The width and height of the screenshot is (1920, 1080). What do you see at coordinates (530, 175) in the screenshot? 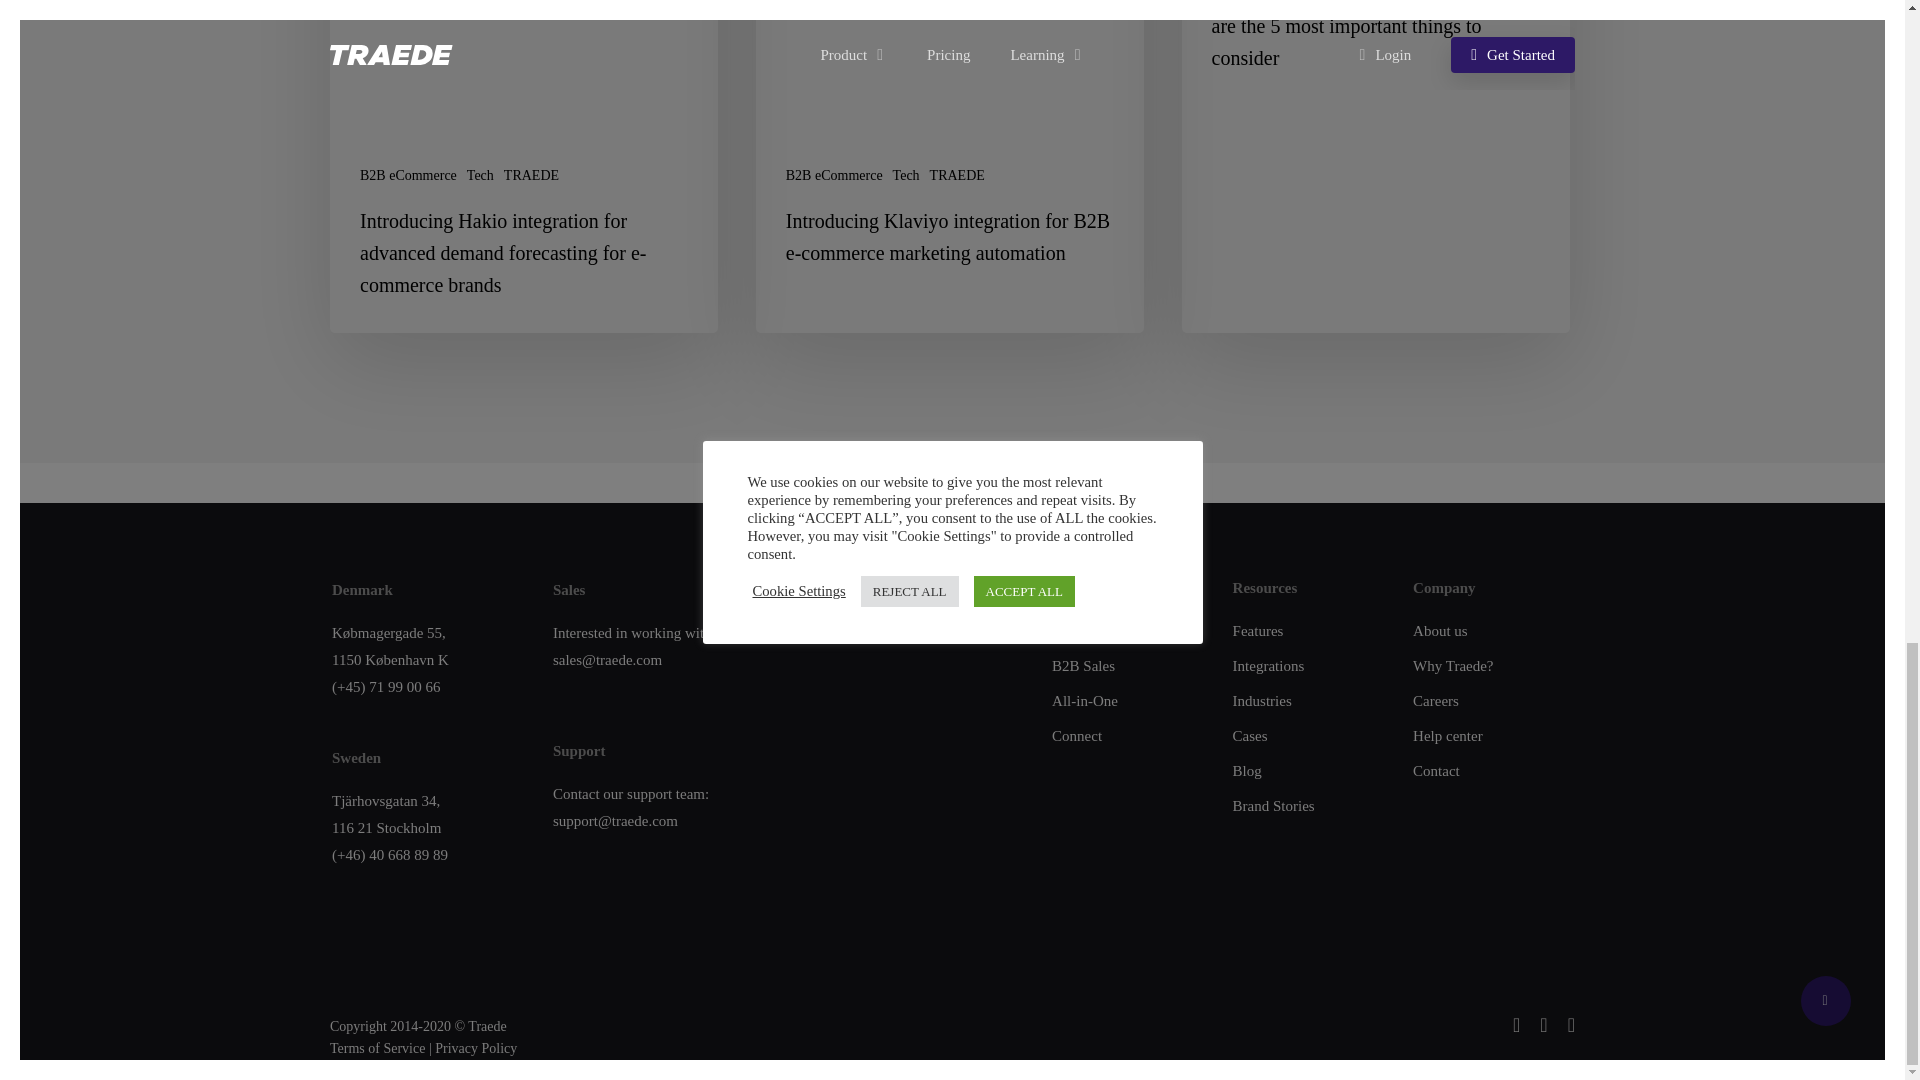
I see `TRAEDE` at bounding box center [530, 175].